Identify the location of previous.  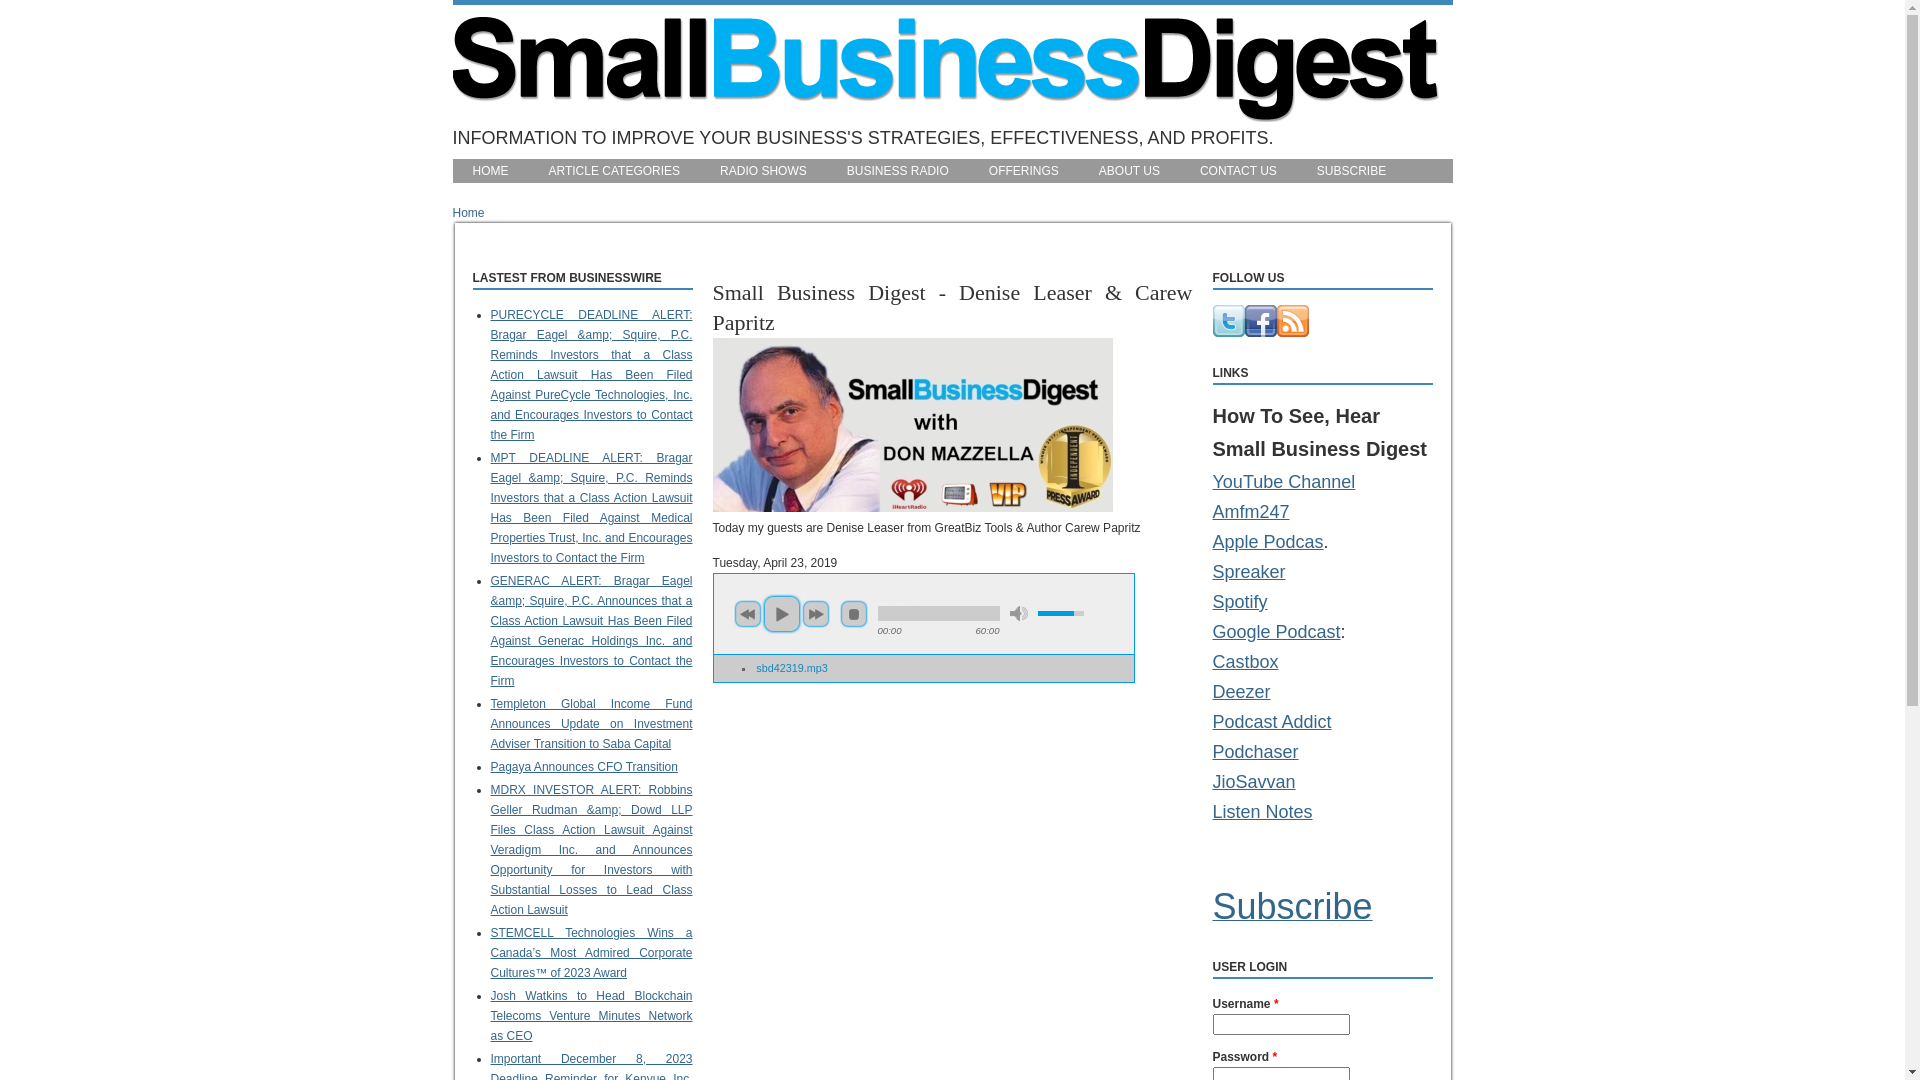
(748, 614).